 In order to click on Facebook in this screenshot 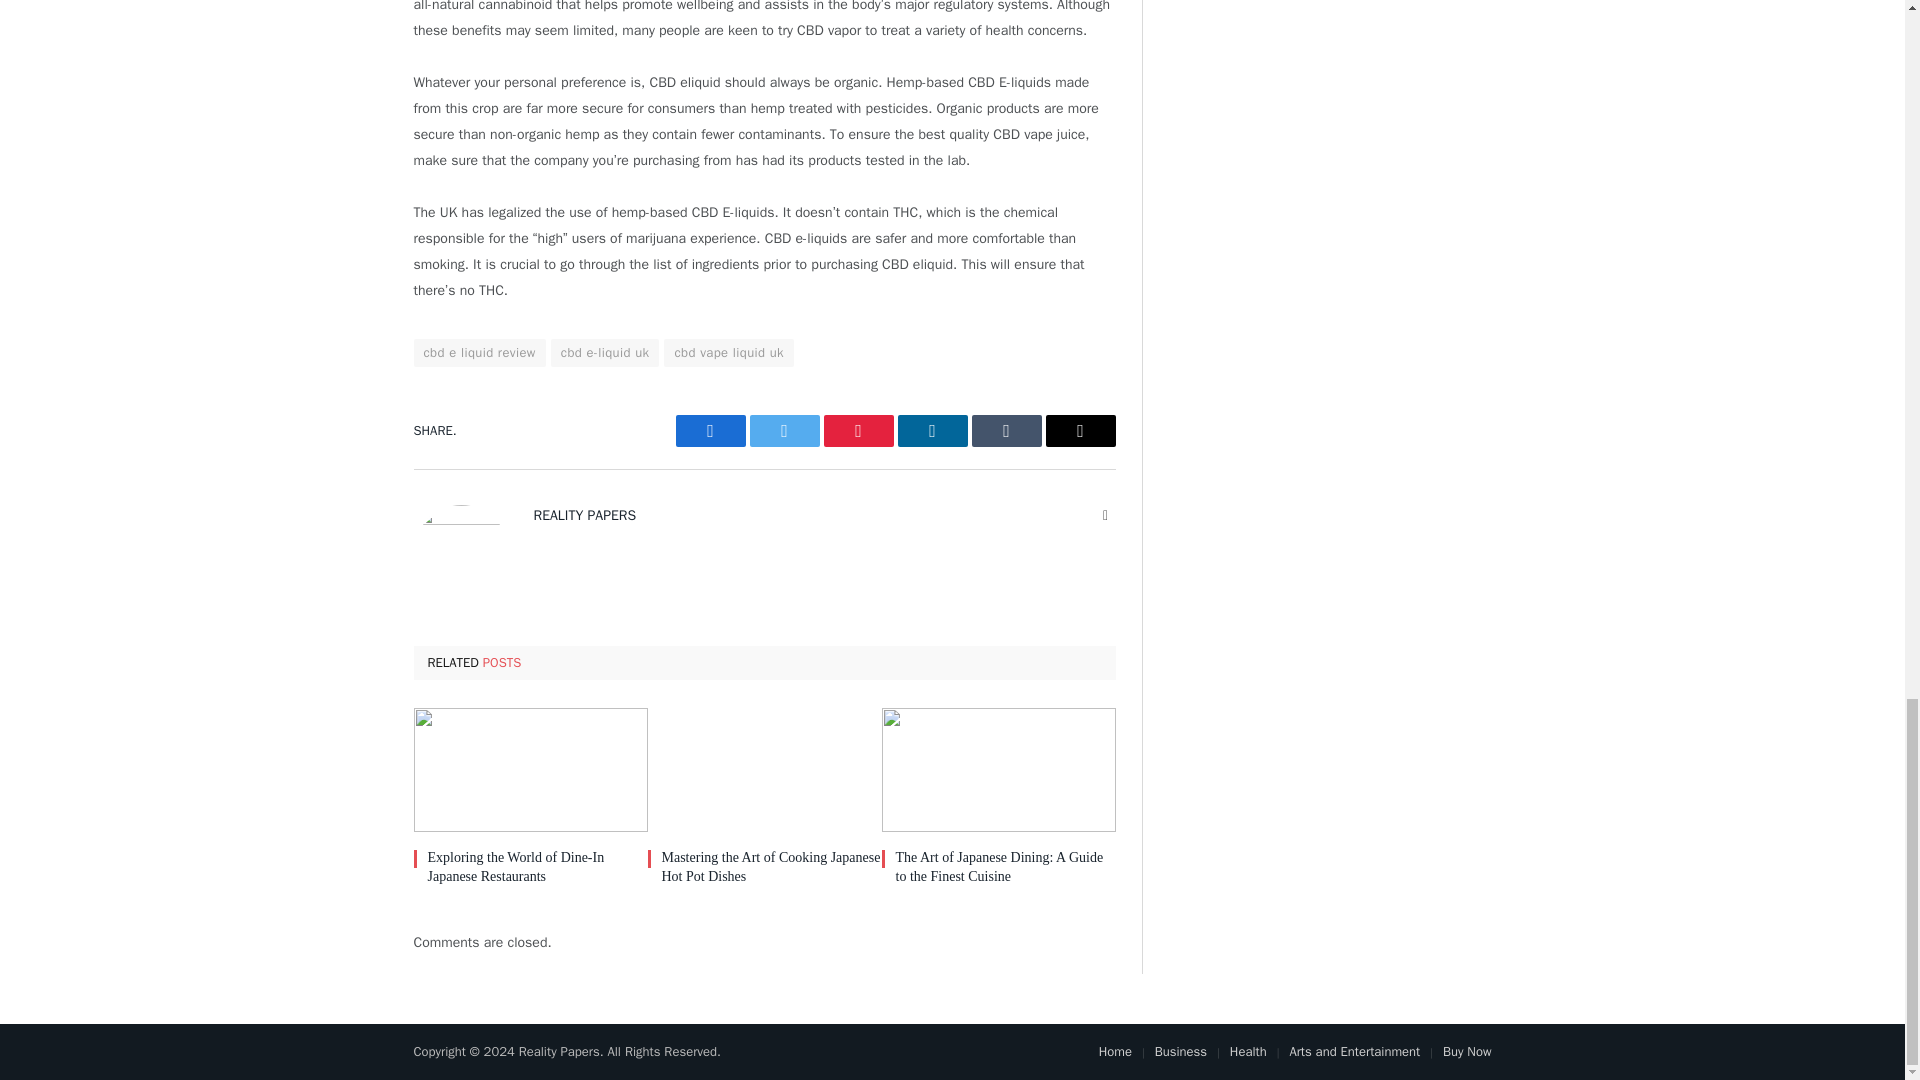, I will do `click(710, 430)`.